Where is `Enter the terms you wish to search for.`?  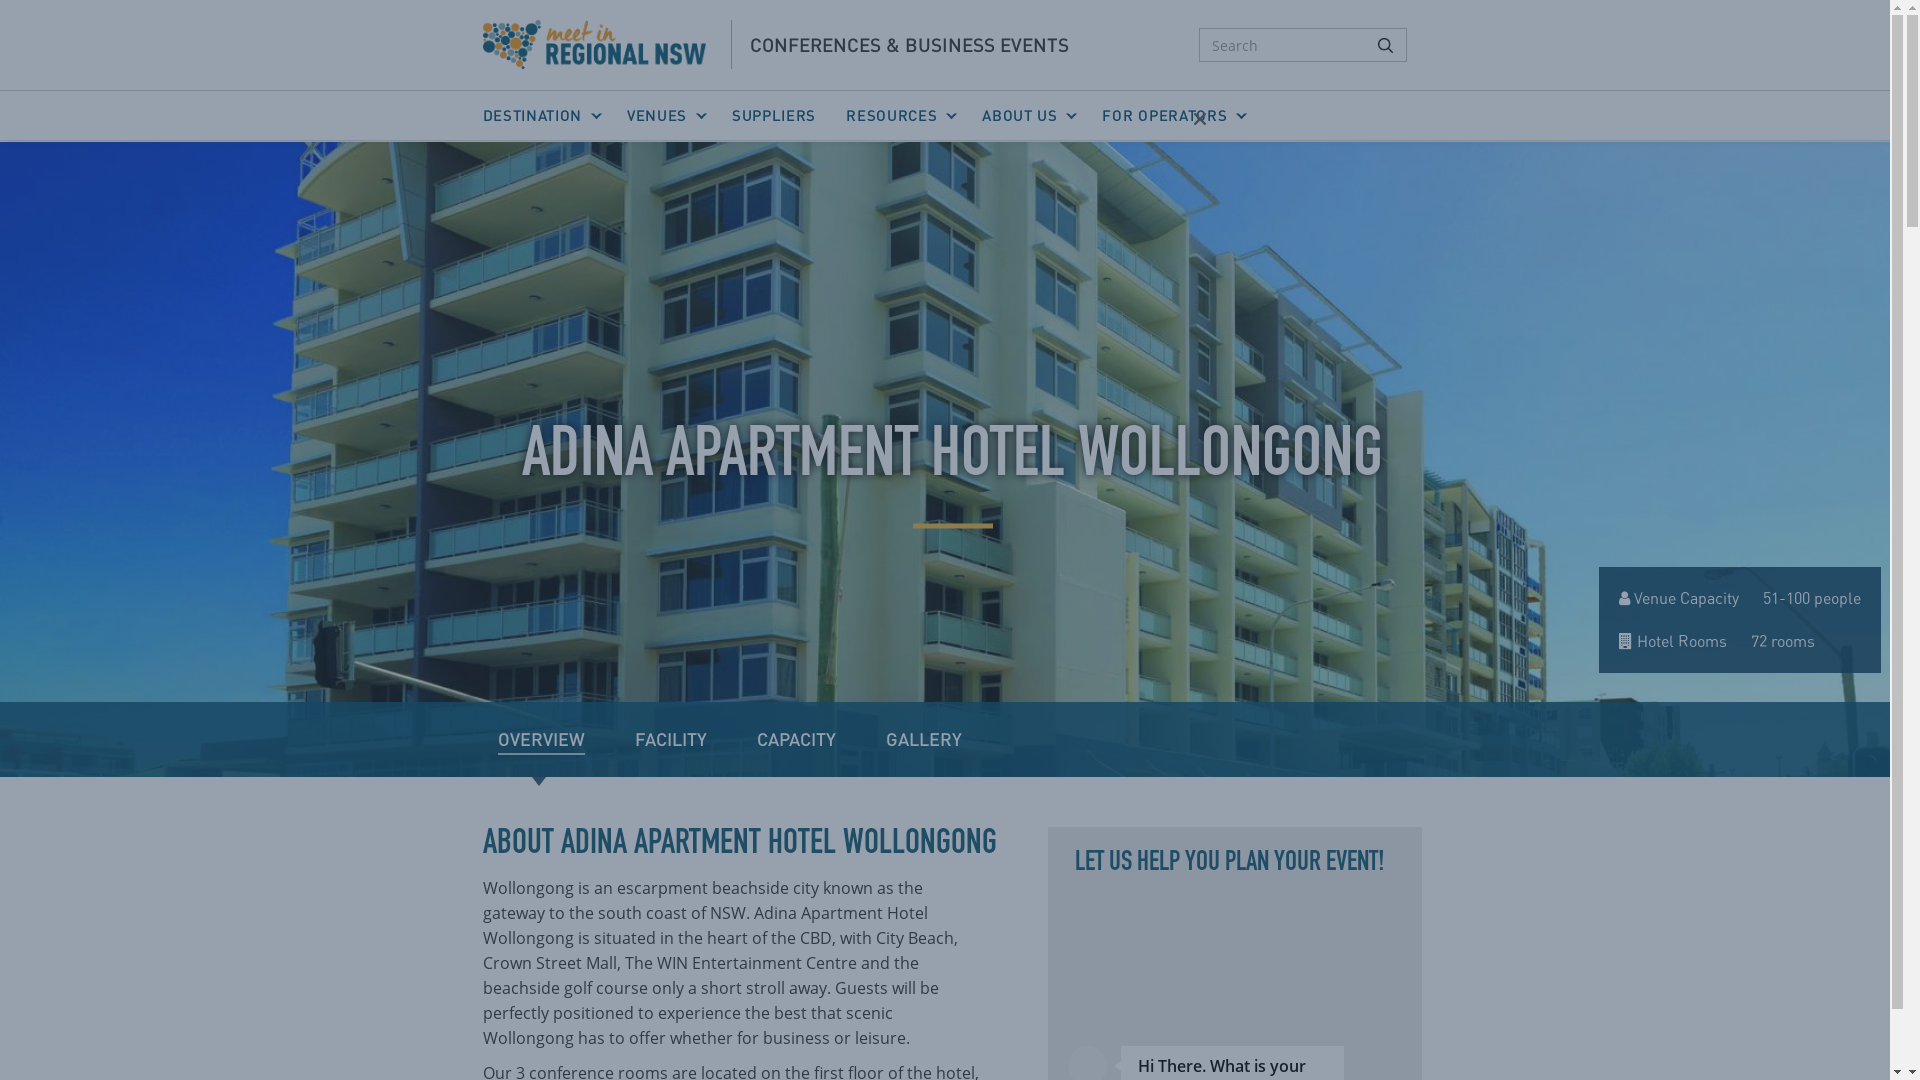
Enter the terms you wish to search for. is located at coordinates (1303, 45).